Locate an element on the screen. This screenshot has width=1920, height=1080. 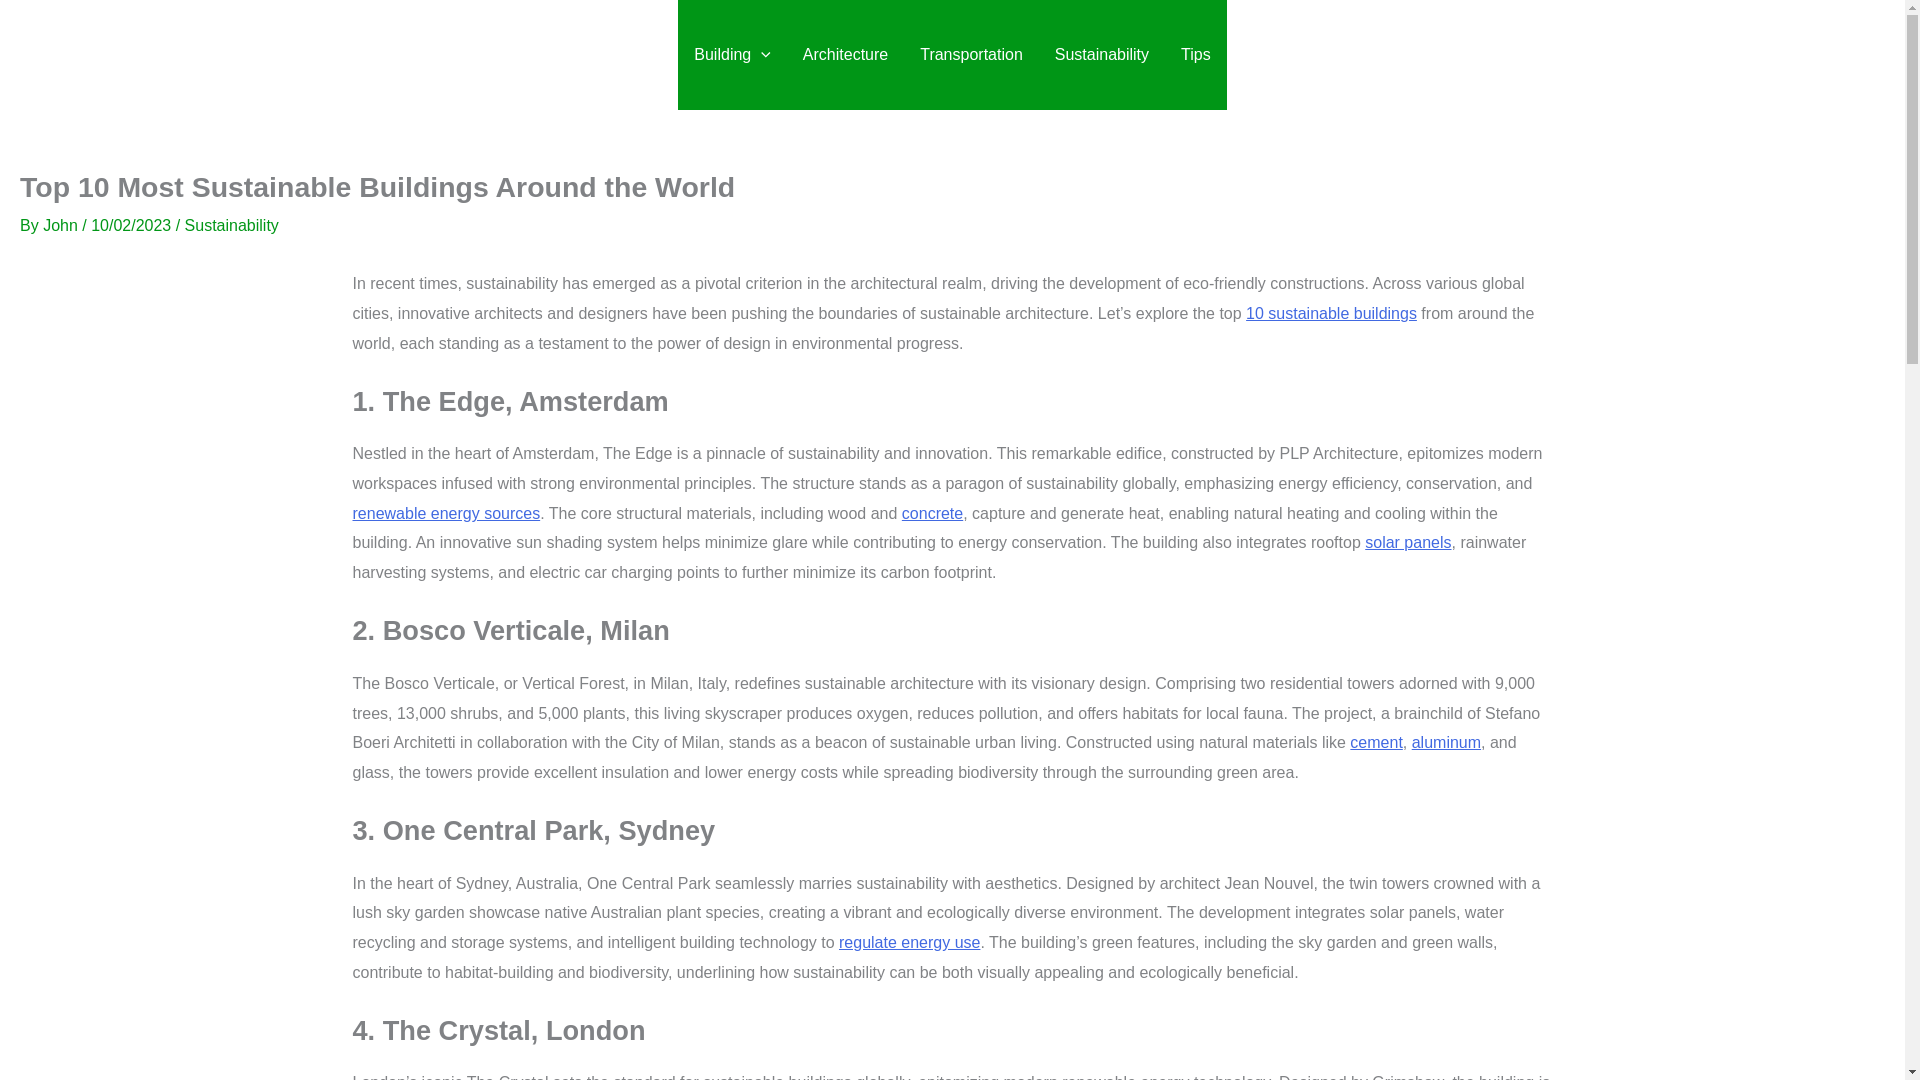
solar panels is located at coordinates (1408, 542).